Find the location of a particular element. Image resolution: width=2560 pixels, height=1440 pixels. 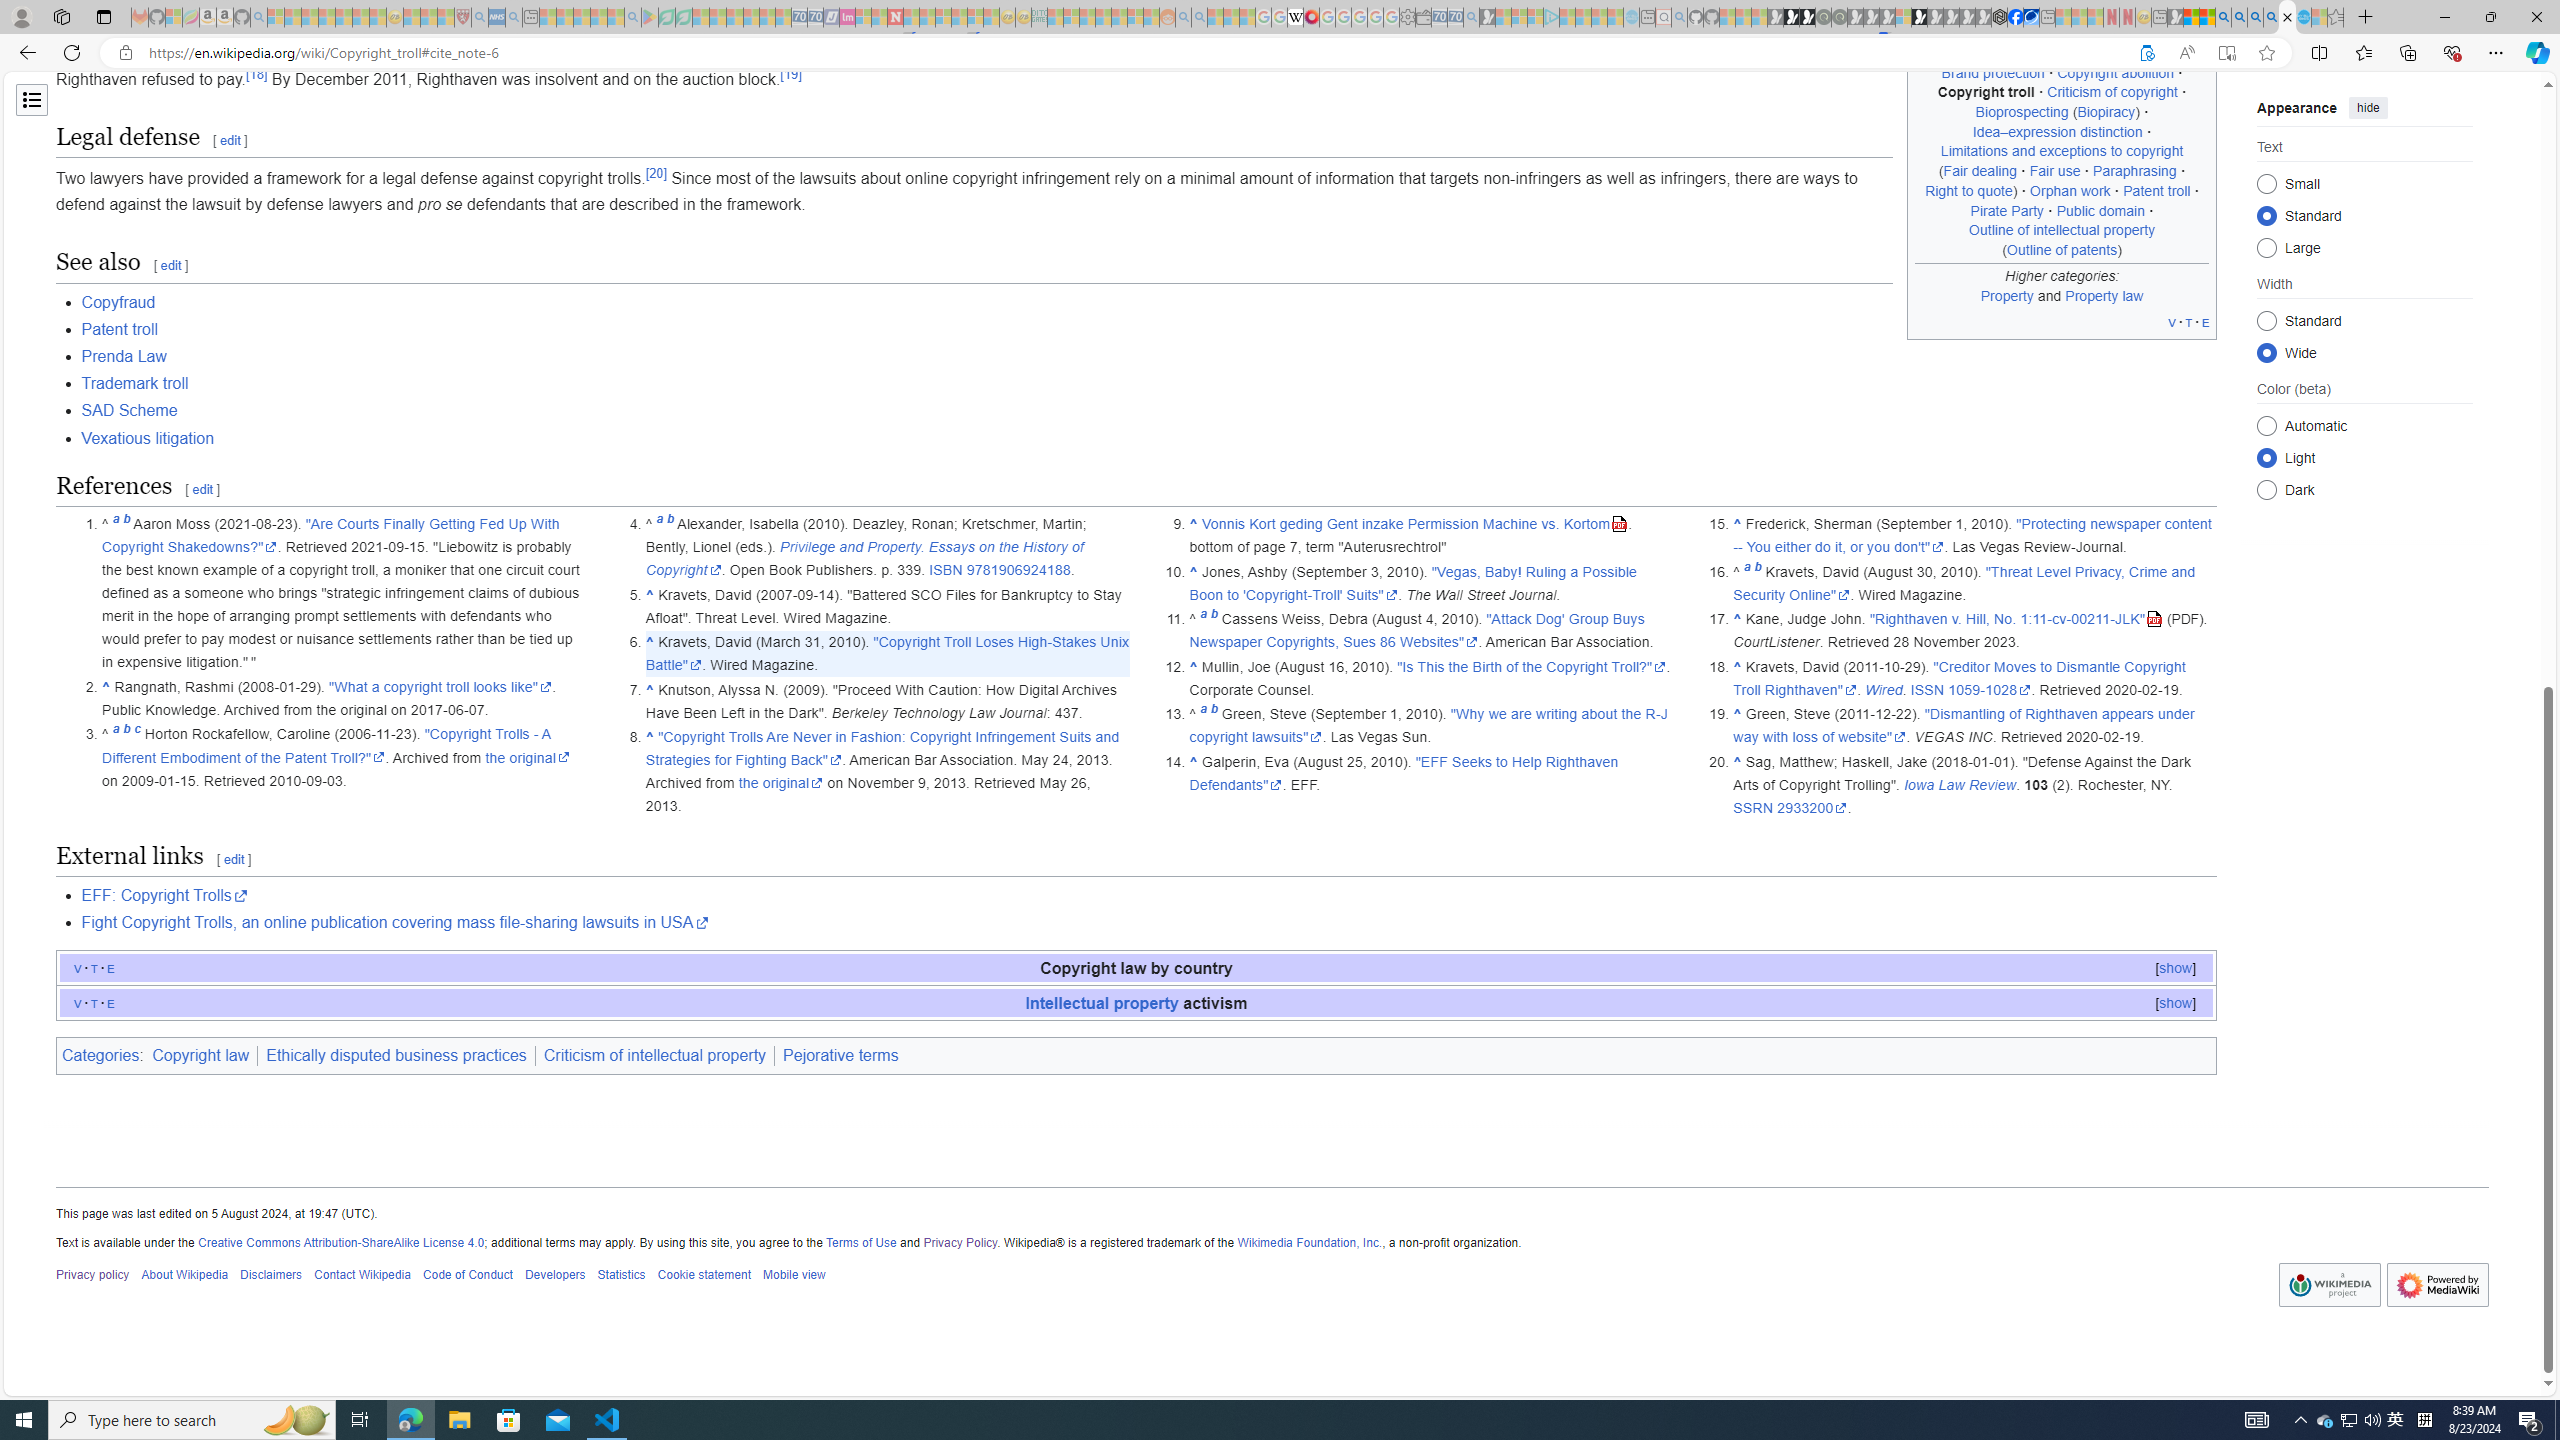

[19] is located at coordinates (790, 74).